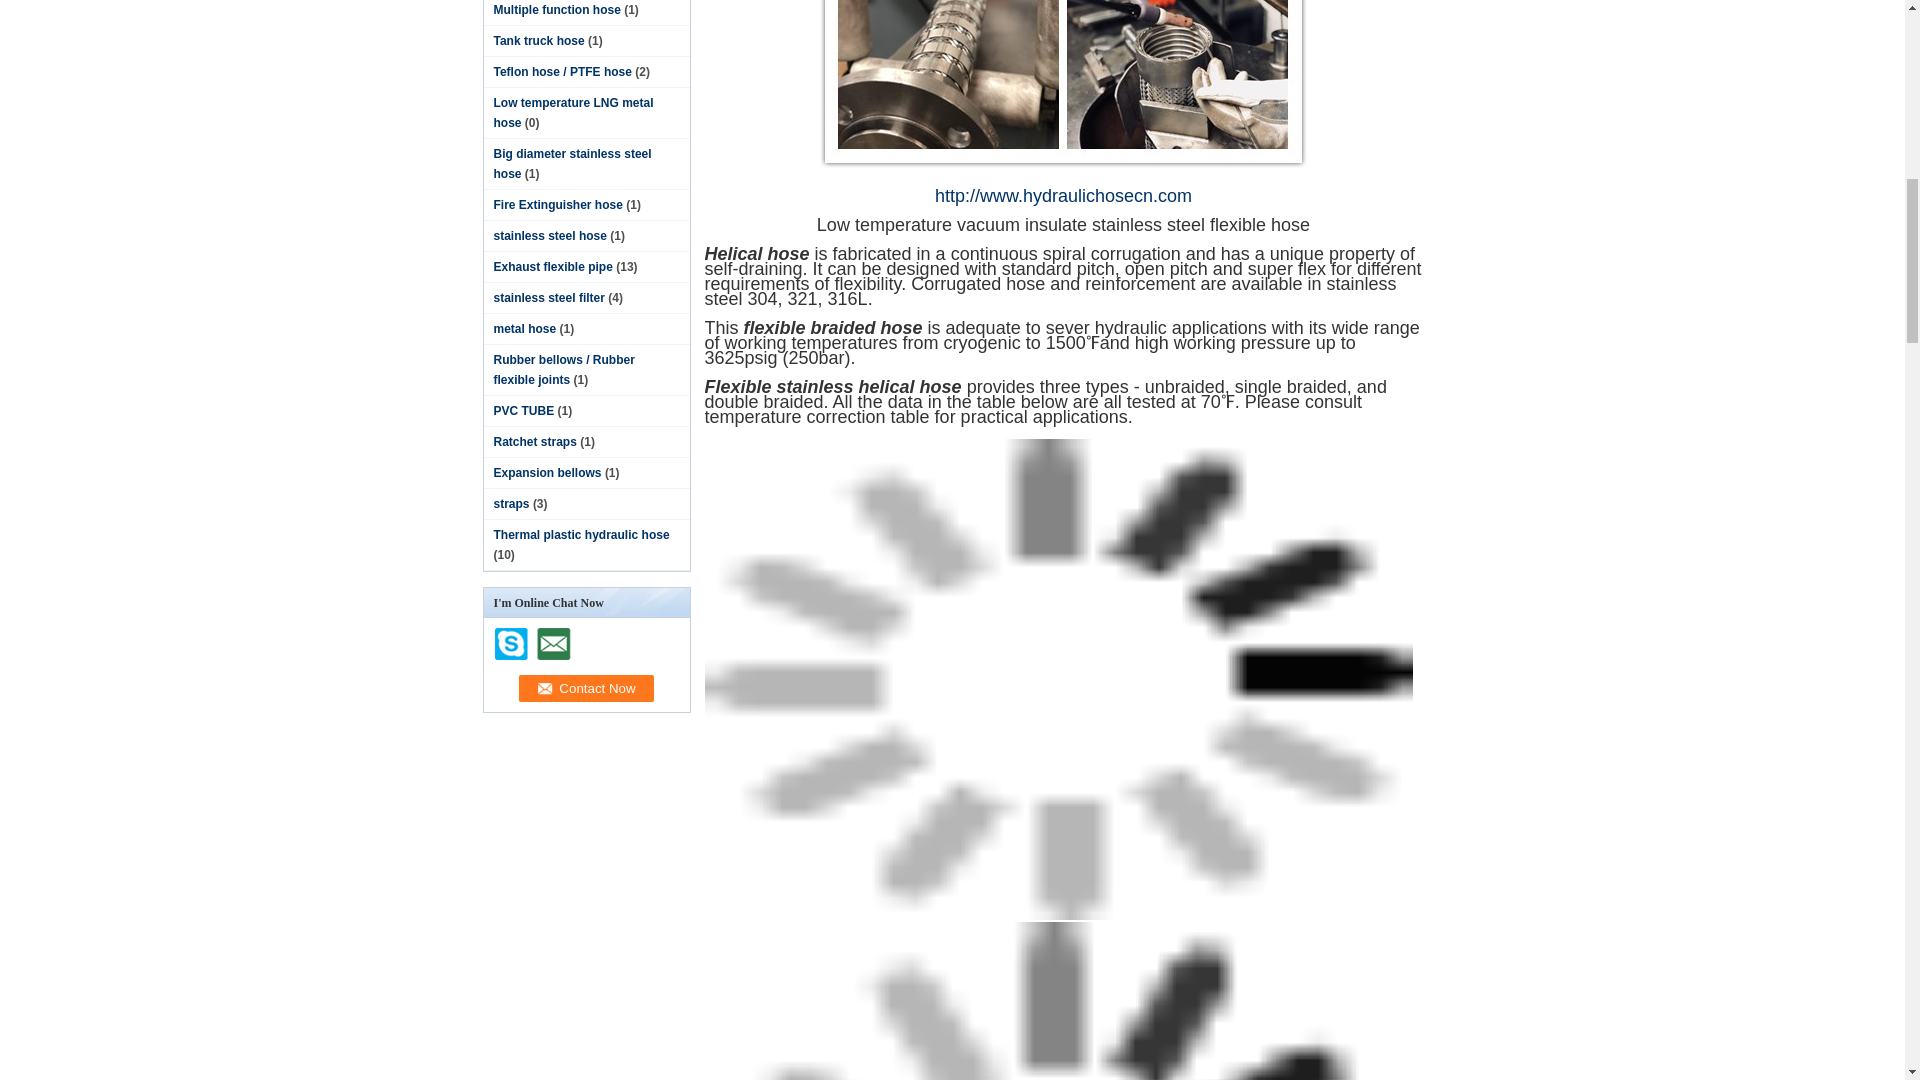 Image resolution: width=1920 pixels, height=1080 pixels. I want to click on Contact Now, so click(585, 688).